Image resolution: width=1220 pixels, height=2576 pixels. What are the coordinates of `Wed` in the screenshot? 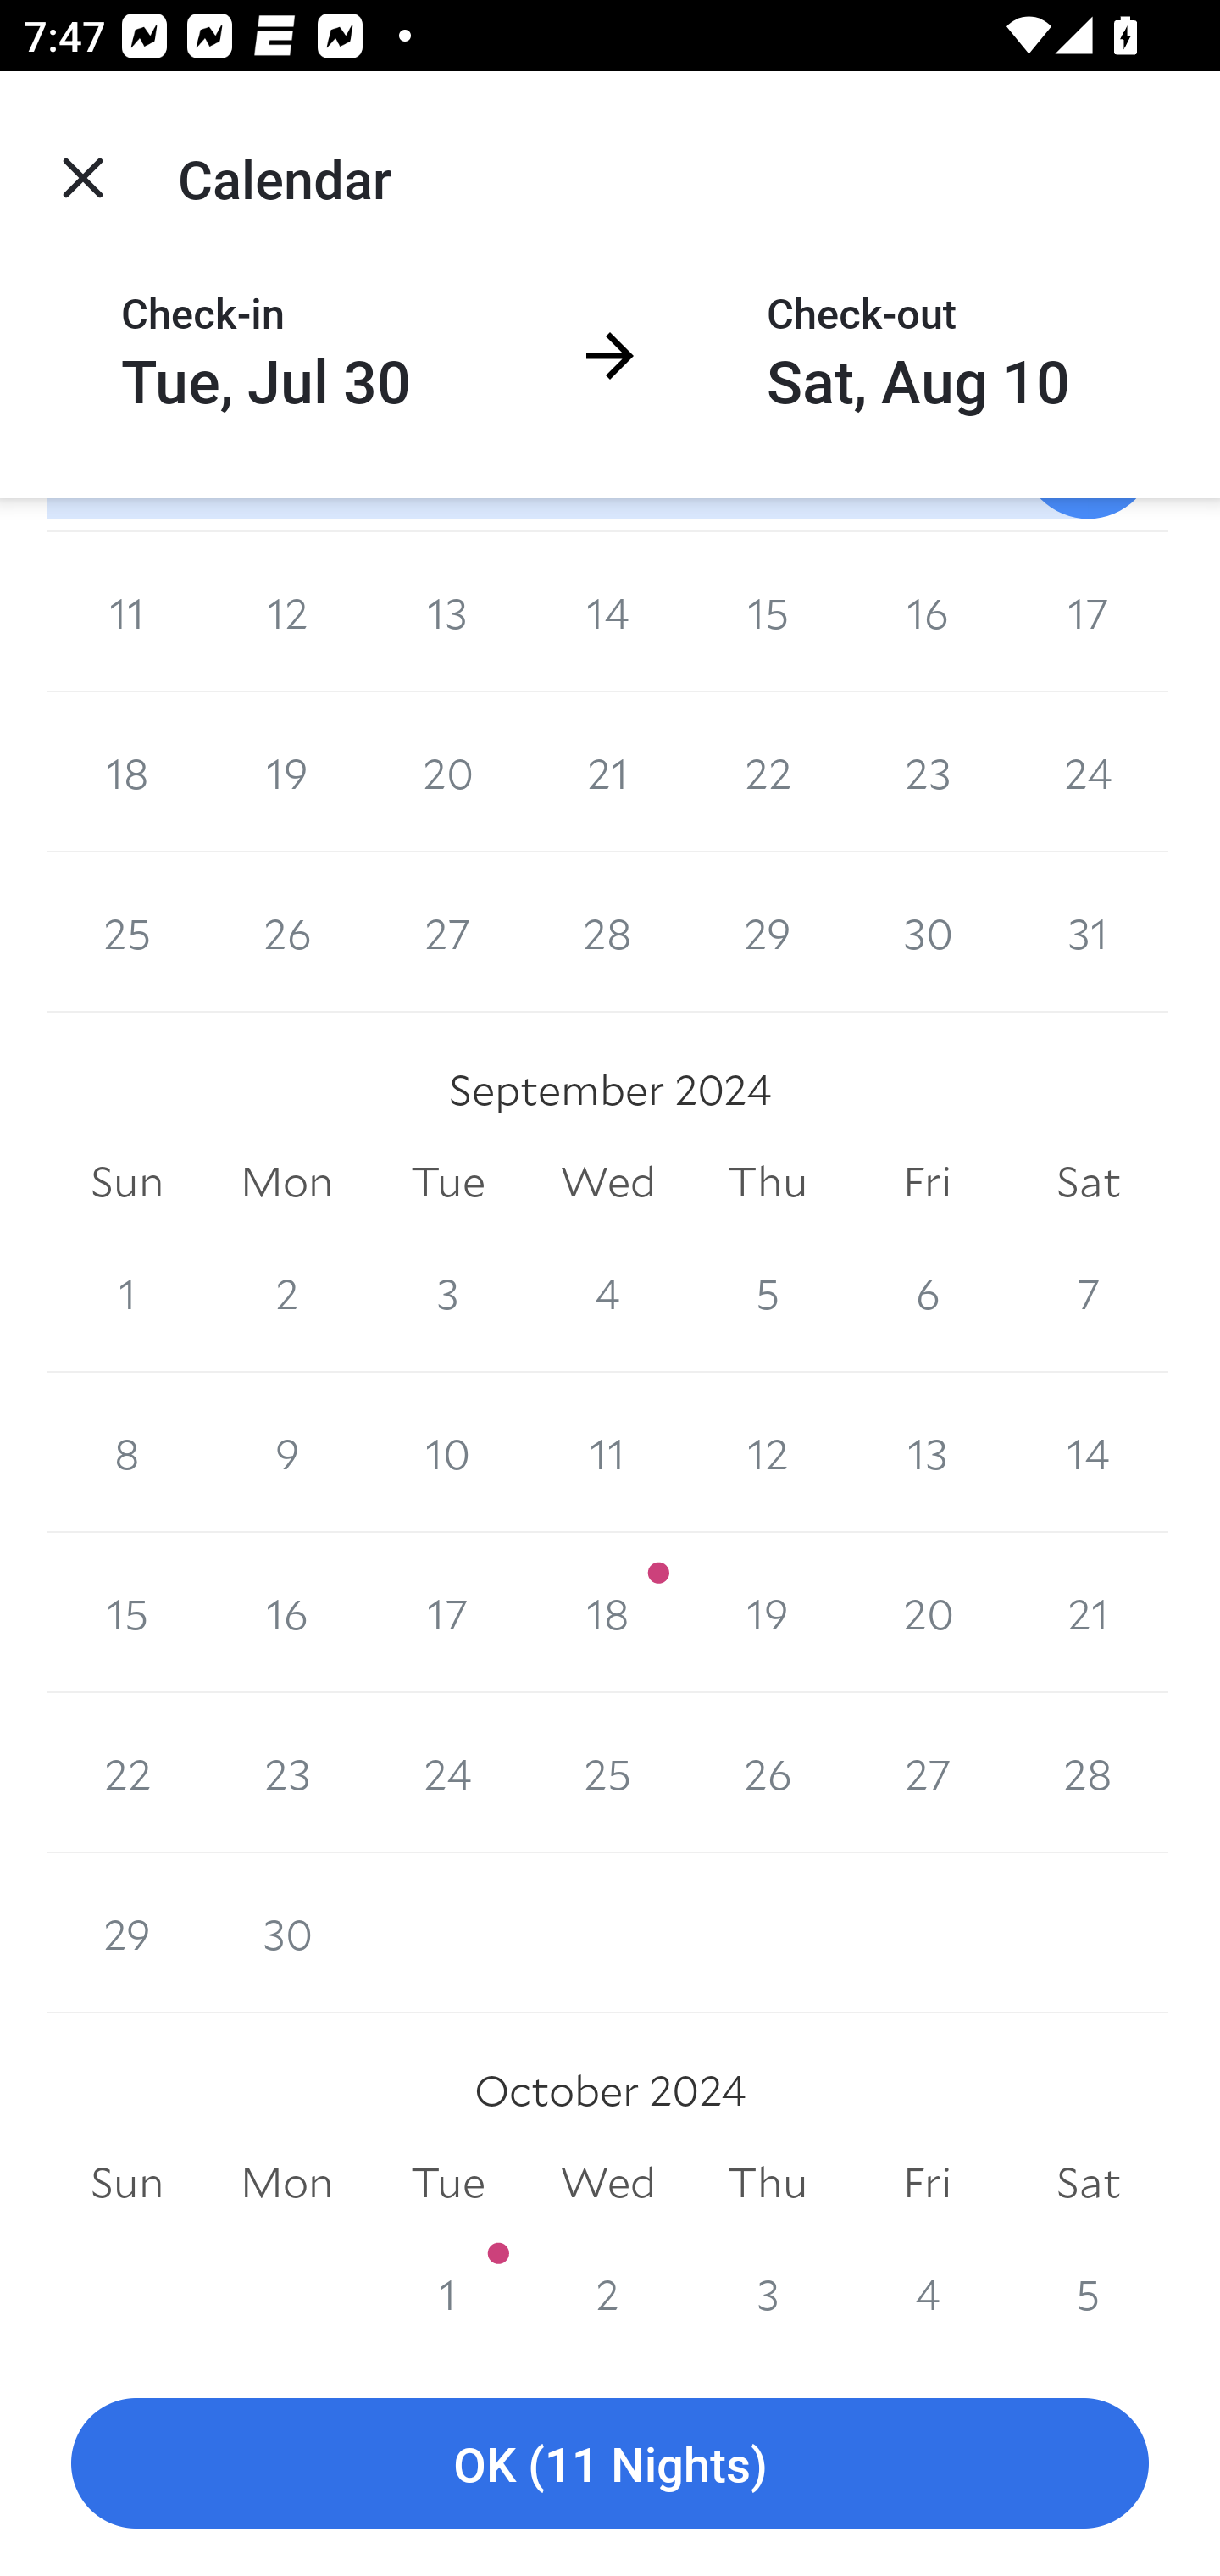 It's located at (608, 1181).